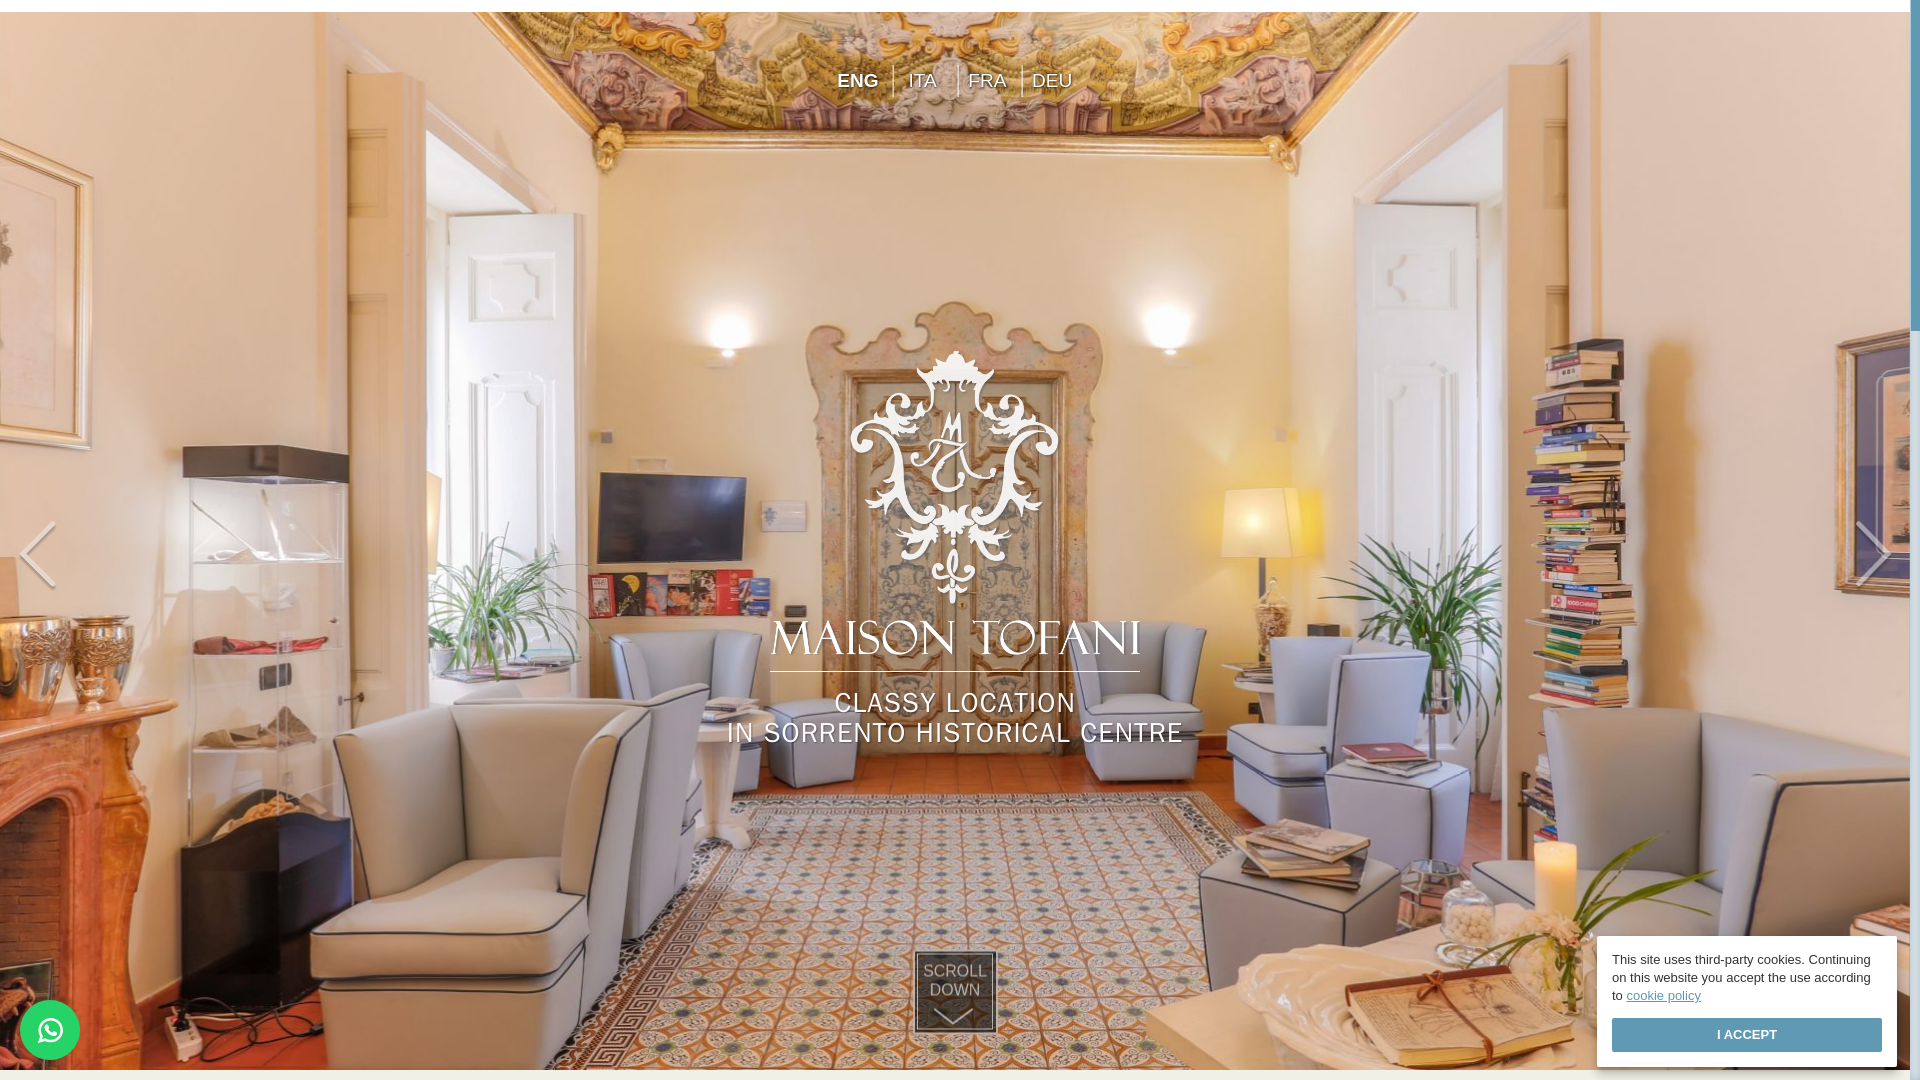 The height and width of the screenshot is (1080, 1920). I want to click on English, so click(922, 80).